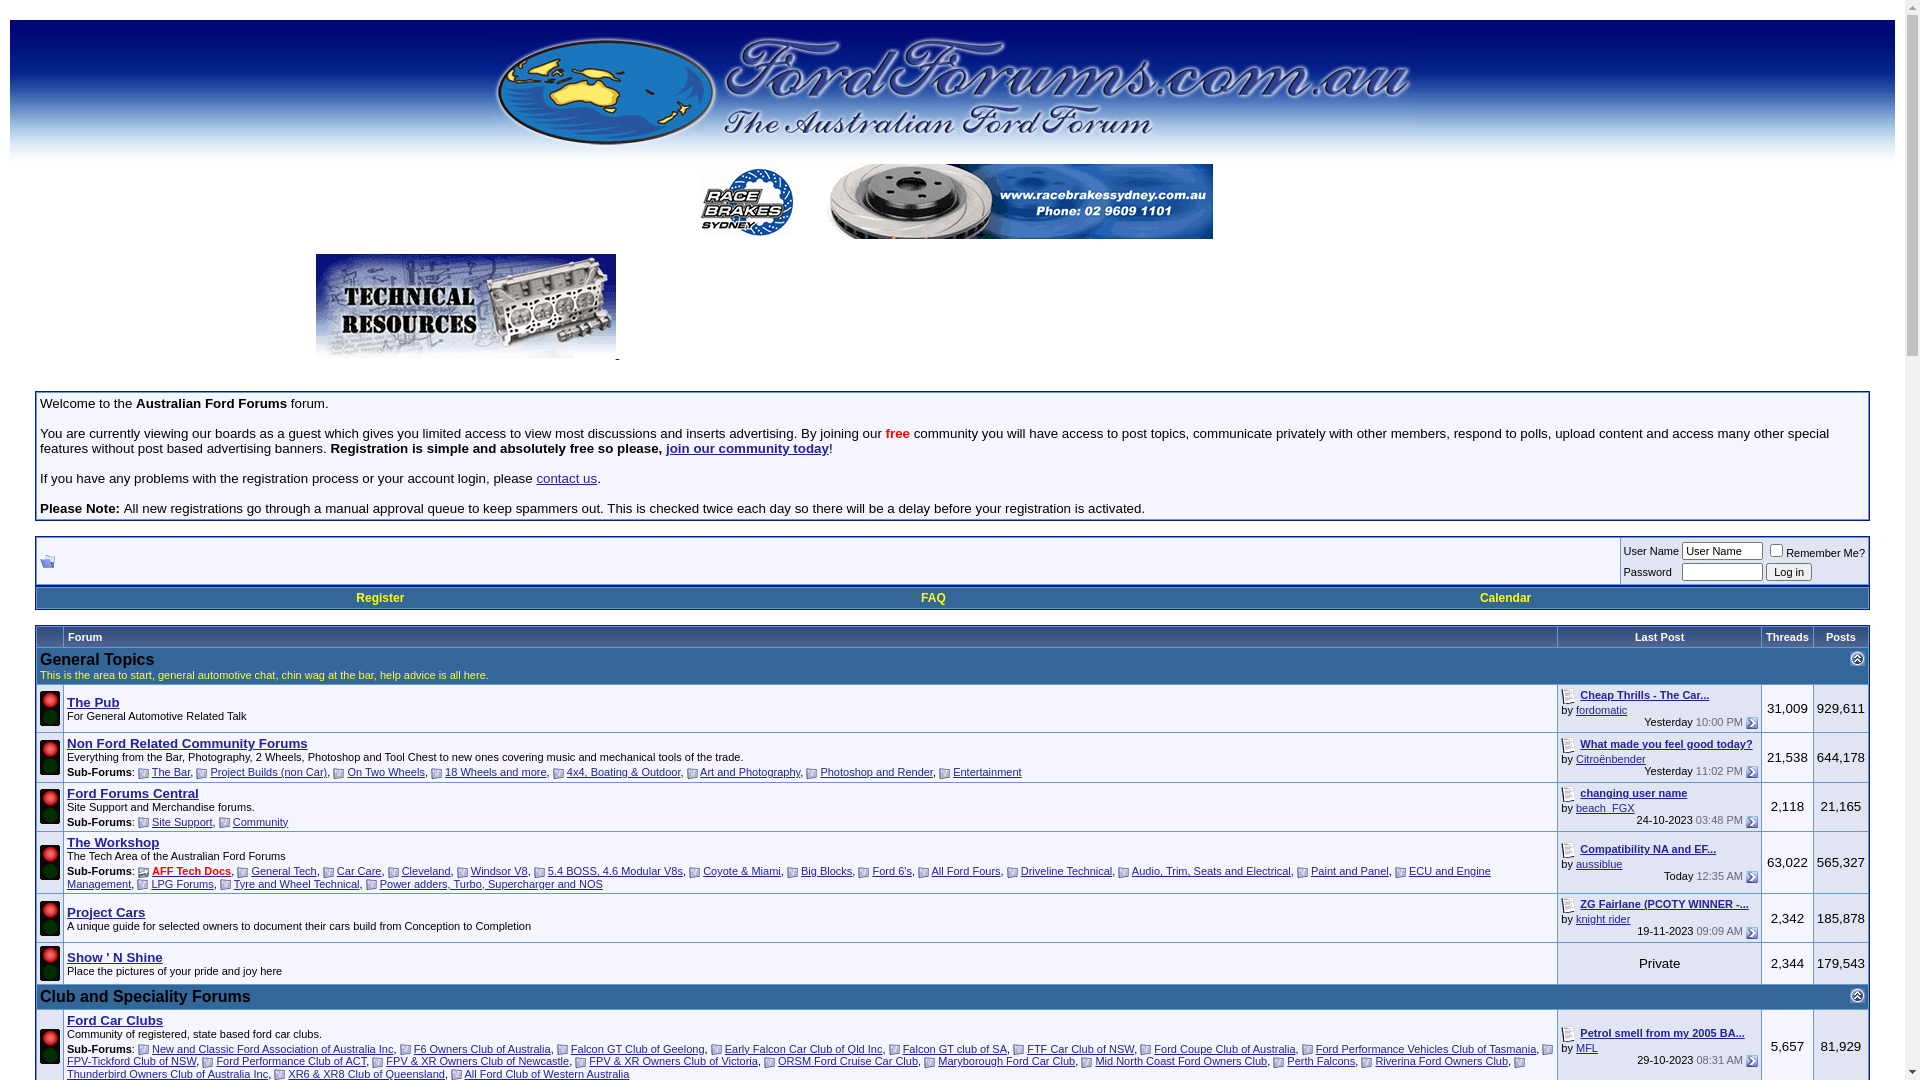 Image resolution: width=1920 pixels, height=1080 pixels. What do you see at coordinates (742, 871) in the screenshot?
I see `Coyote & Miami` at bounding box center [742, 871].